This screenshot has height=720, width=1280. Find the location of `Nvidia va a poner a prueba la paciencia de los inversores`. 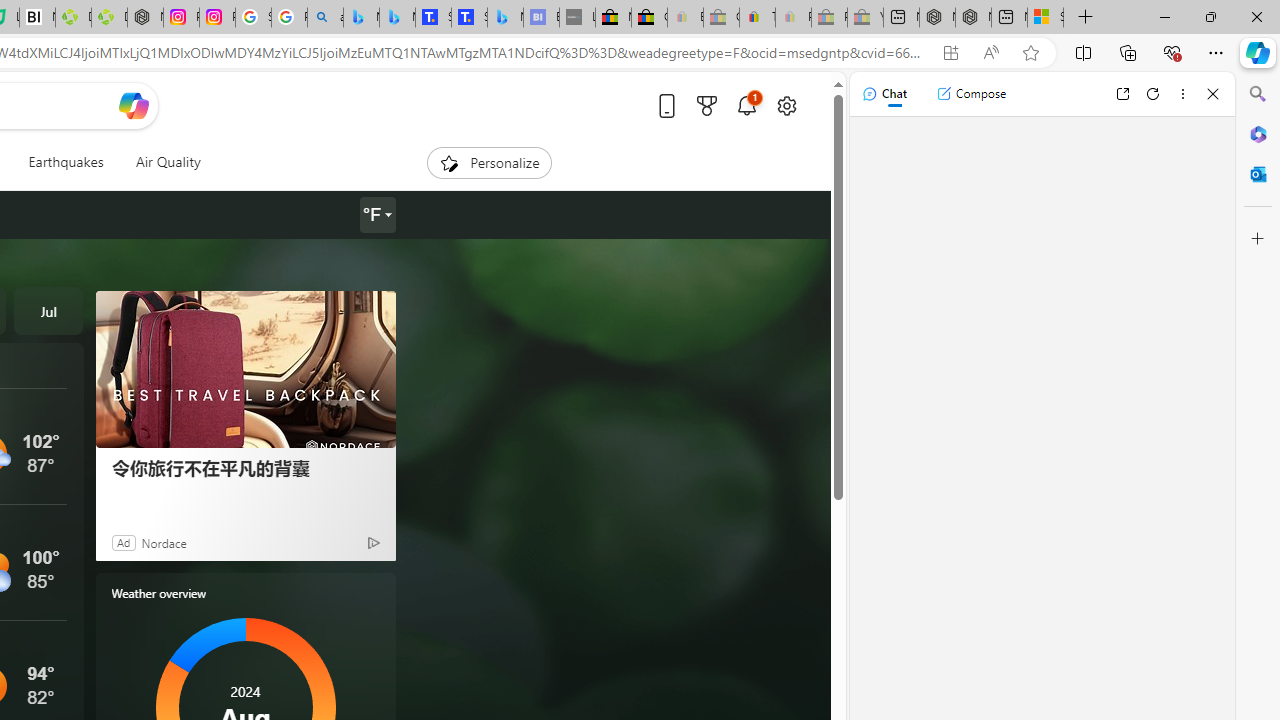

Nvidia va a poner a prueba la paciencia de los inversores is located at coordinates (38, 18).